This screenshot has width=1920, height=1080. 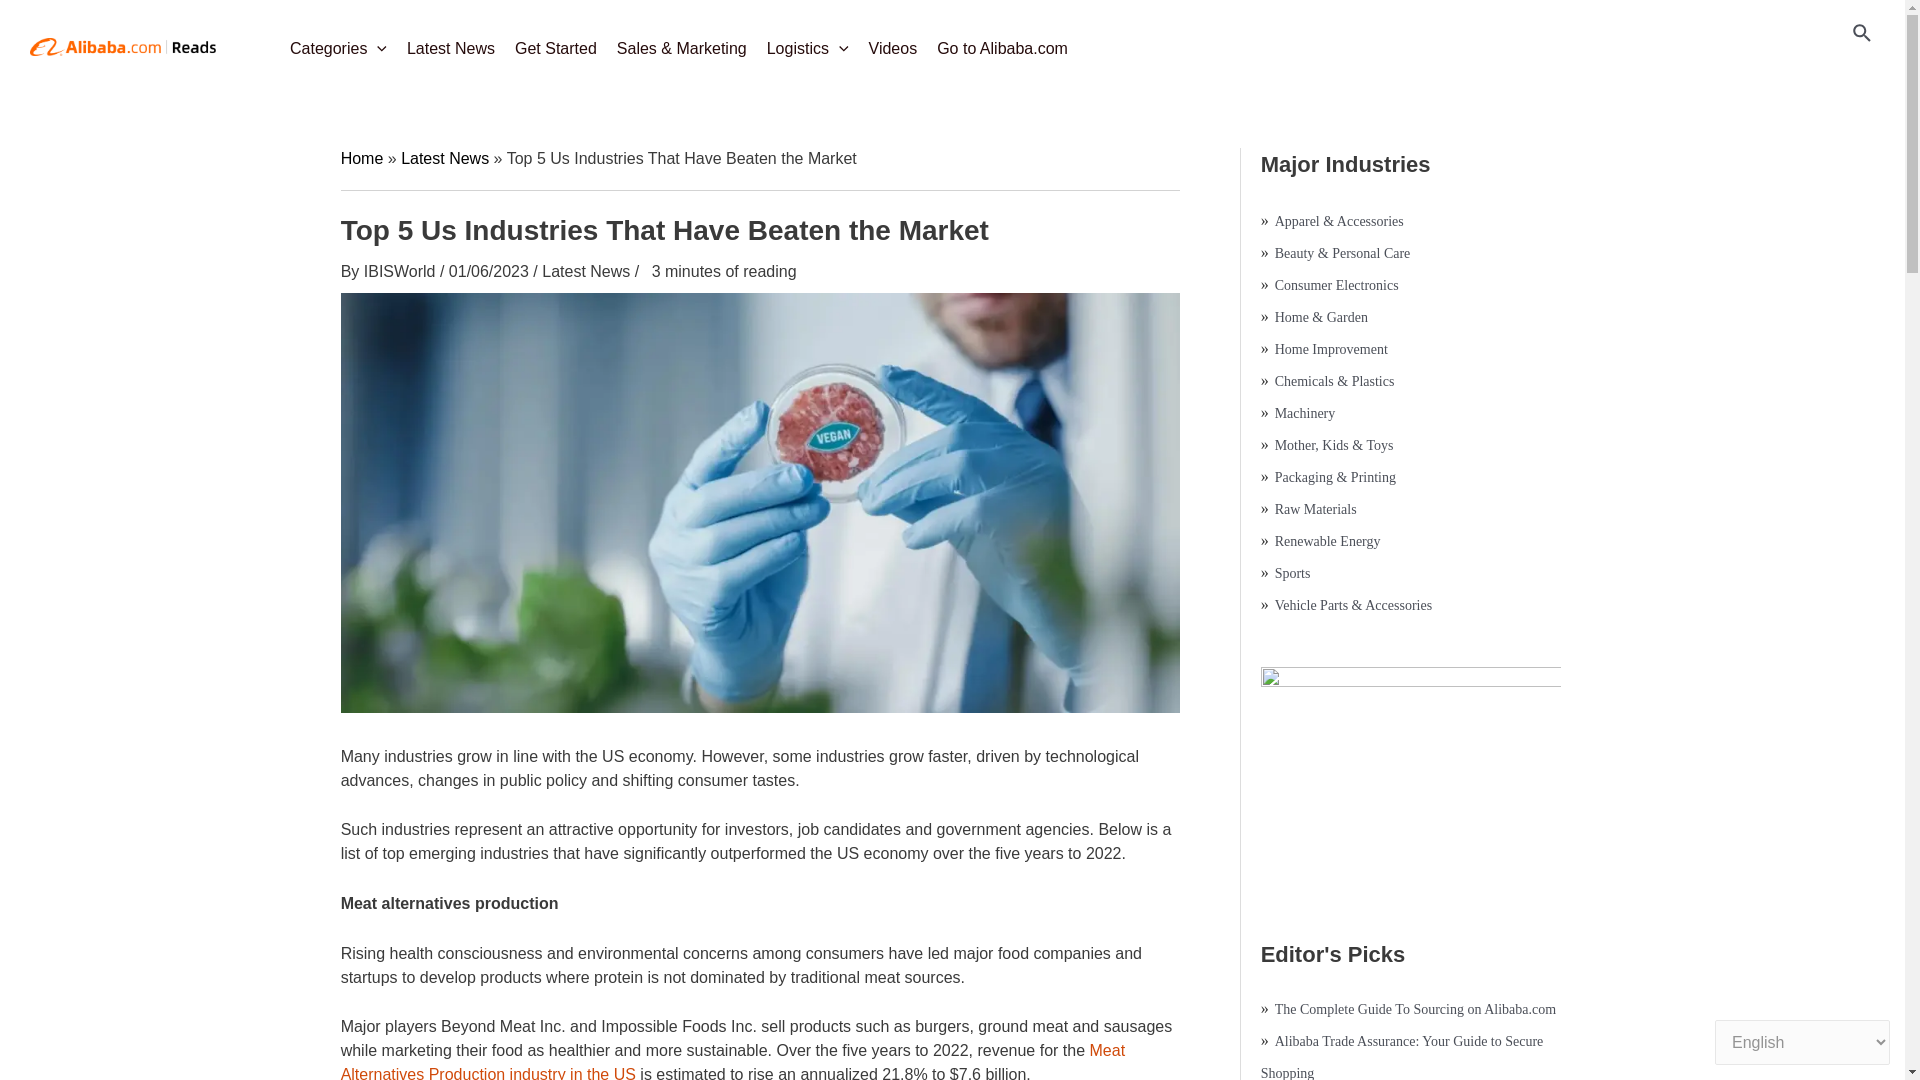 What do you see at coordinates (1002, 42) in the screenshot?
I see `Go to Alibaba.com` at bounding box center [1002, 42].